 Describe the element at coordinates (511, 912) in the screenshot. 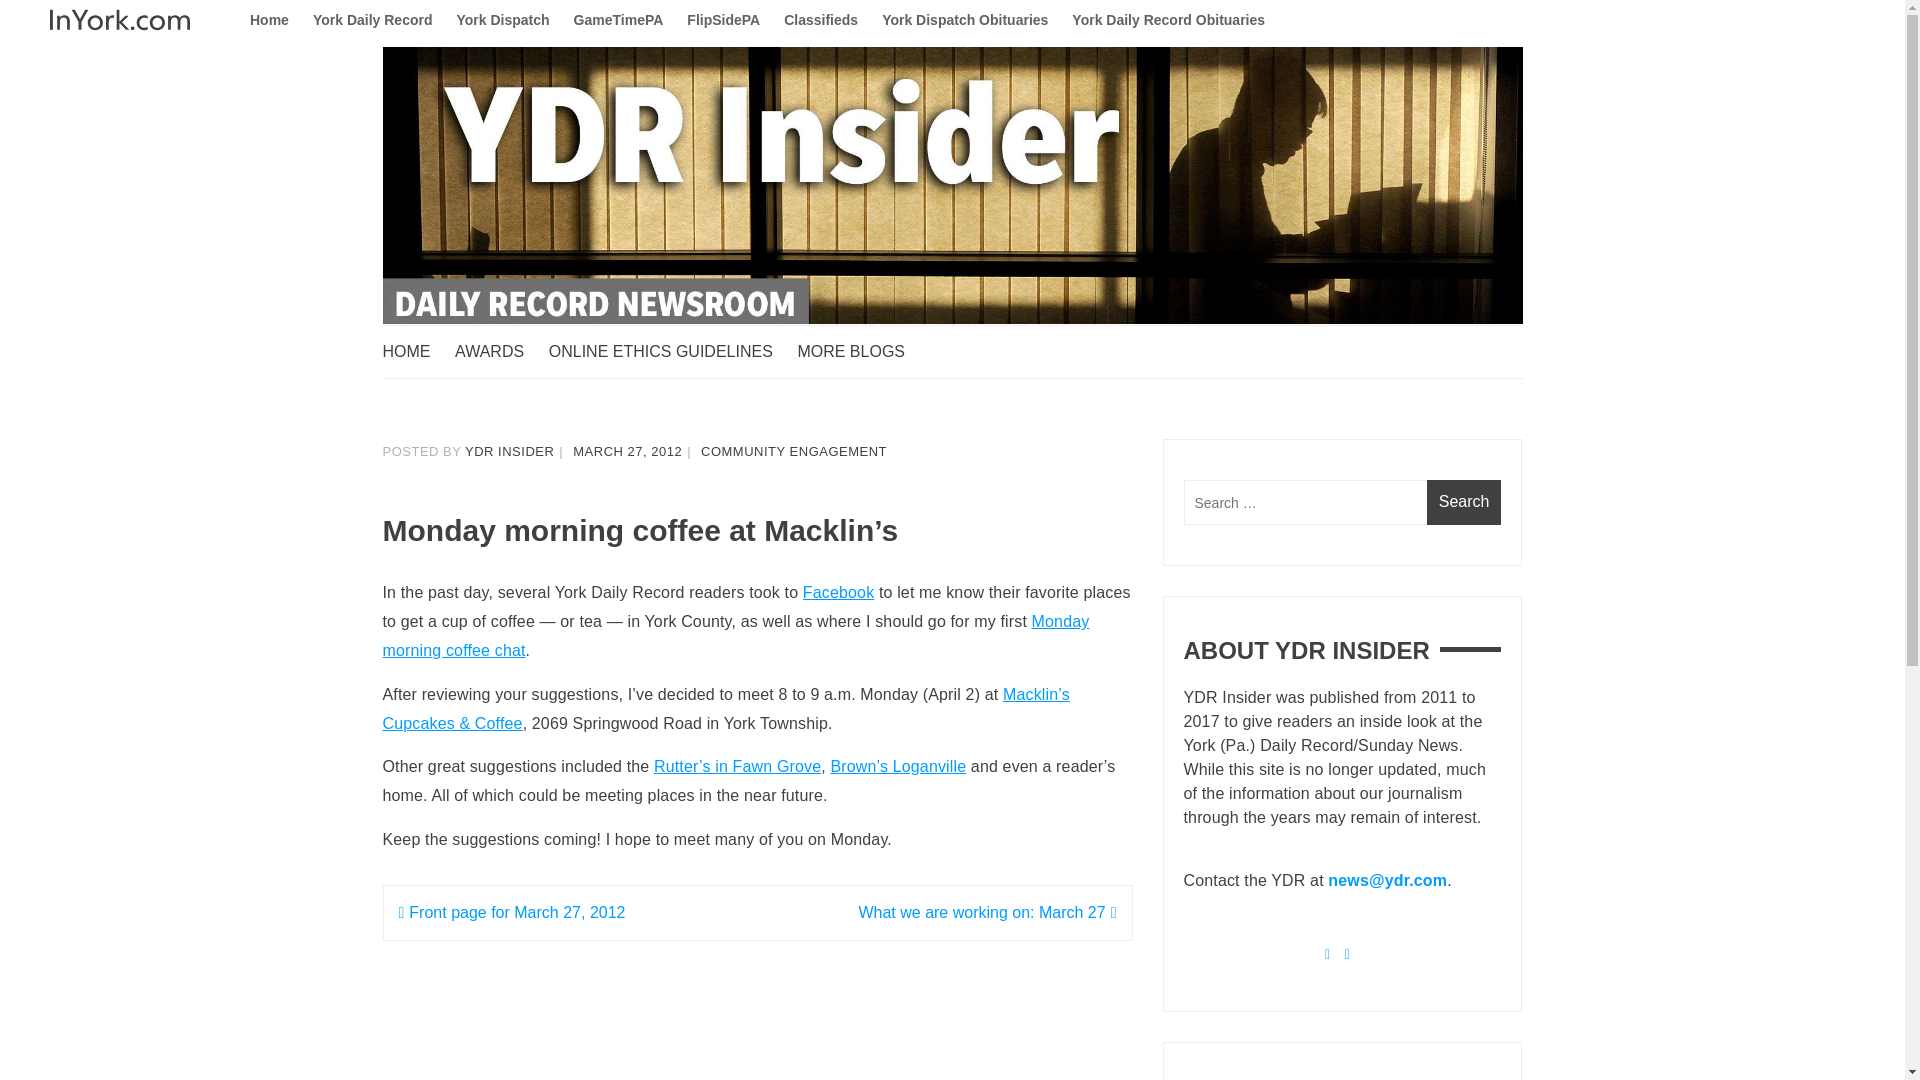

I see `Front page for March 27, 2012` at that location.